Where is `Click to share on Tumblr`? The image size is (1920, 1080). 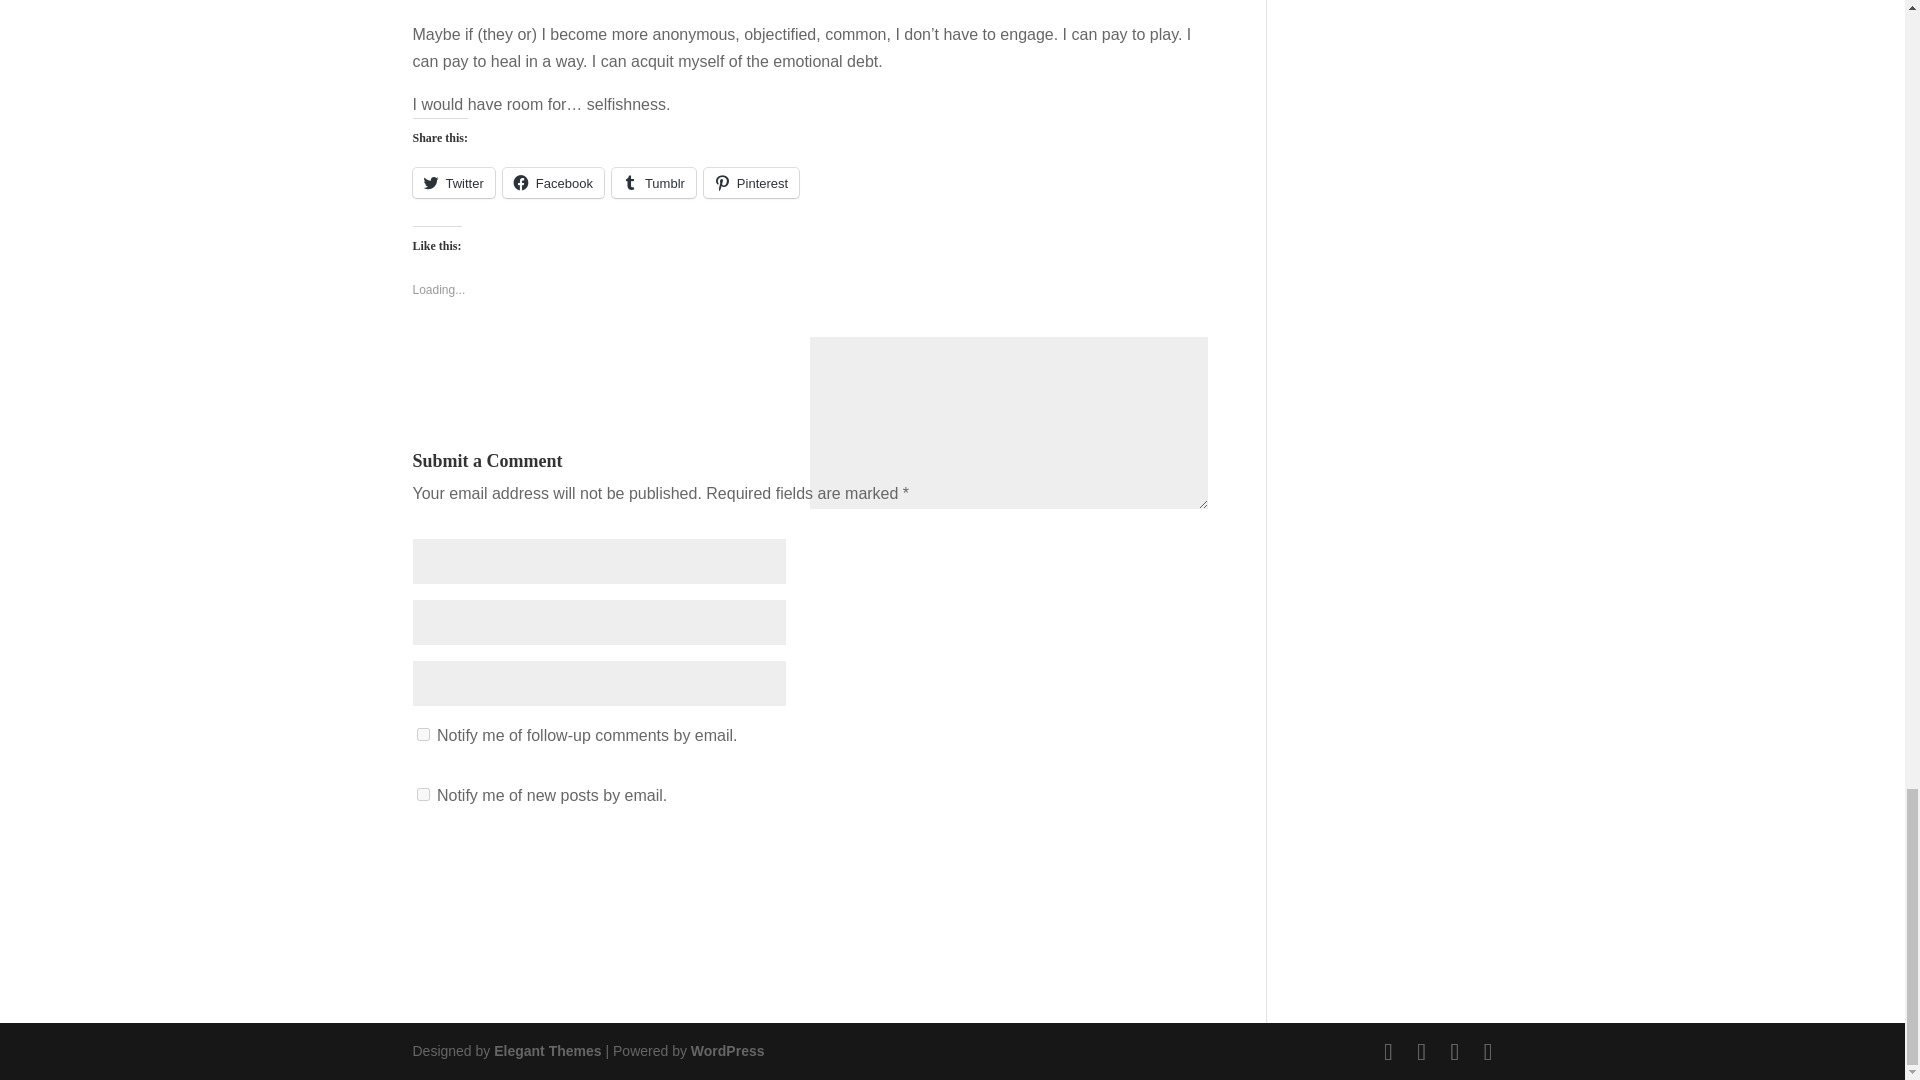 Click to share on Tumblr is located at coordinates (654, 182).